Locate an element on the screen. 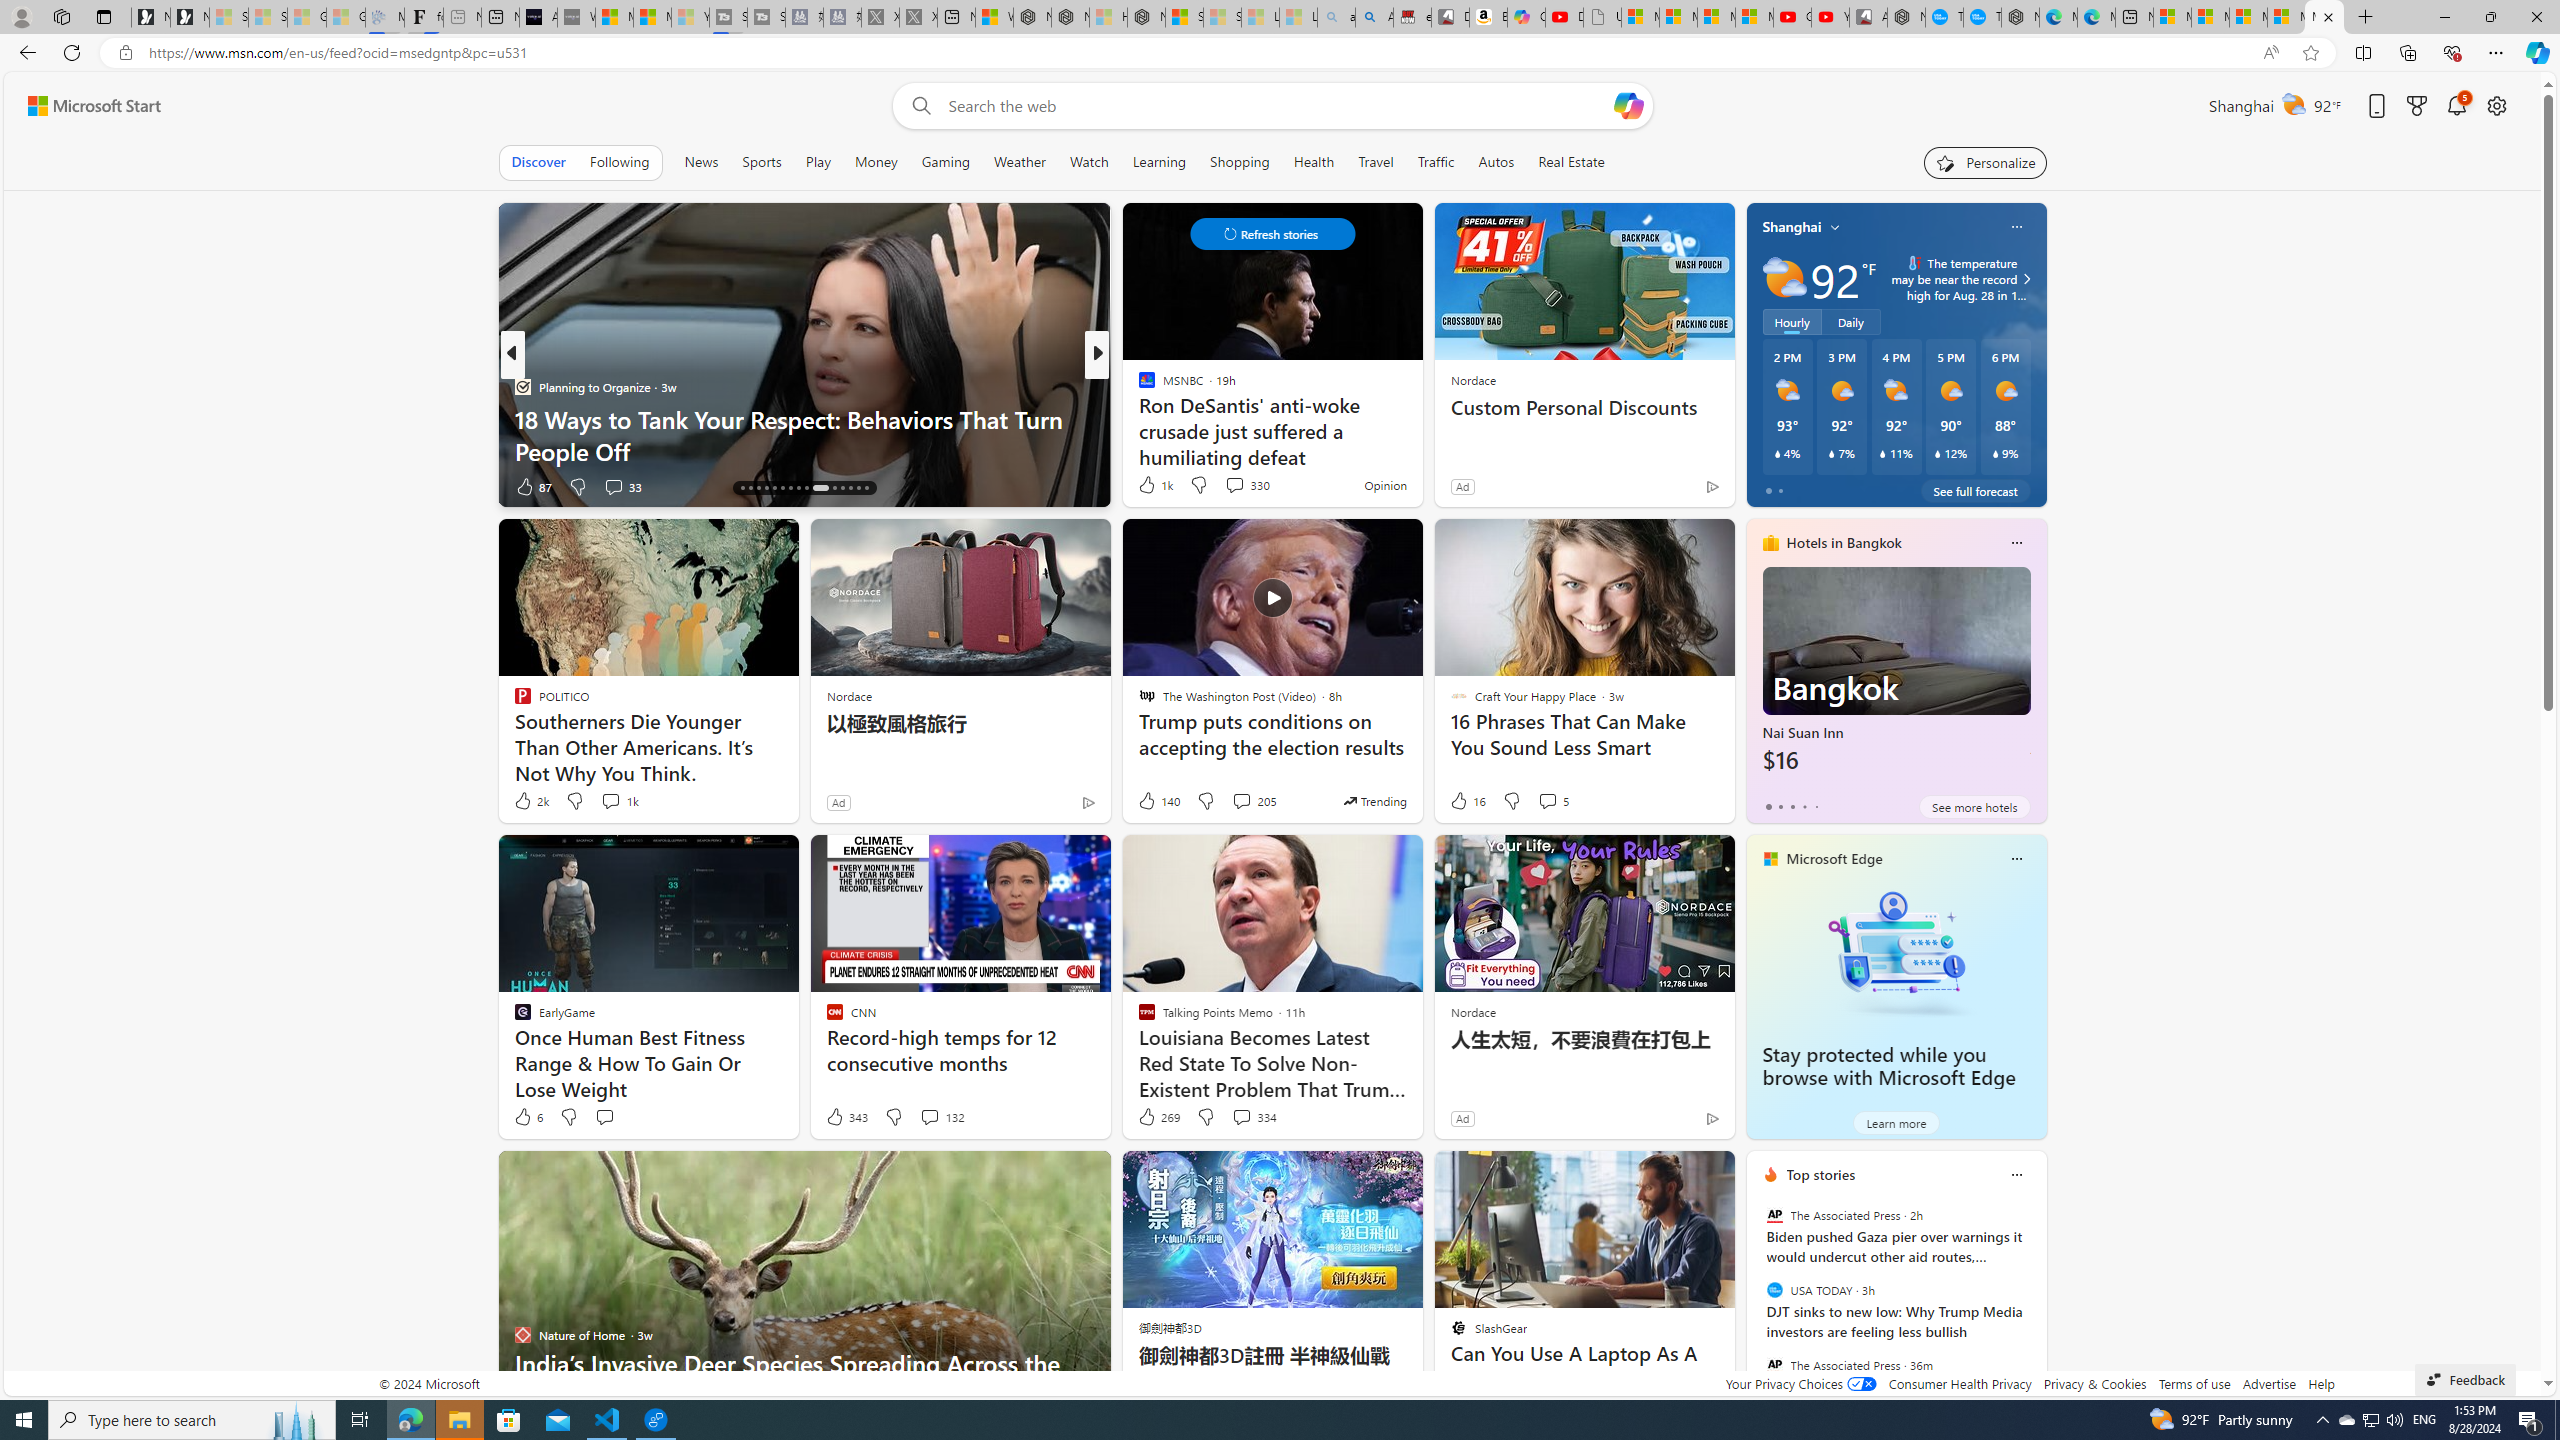 The width and height of the screenshot is (2560, 1440). View comments 1 Comment is located at coordinates (1234, 486).